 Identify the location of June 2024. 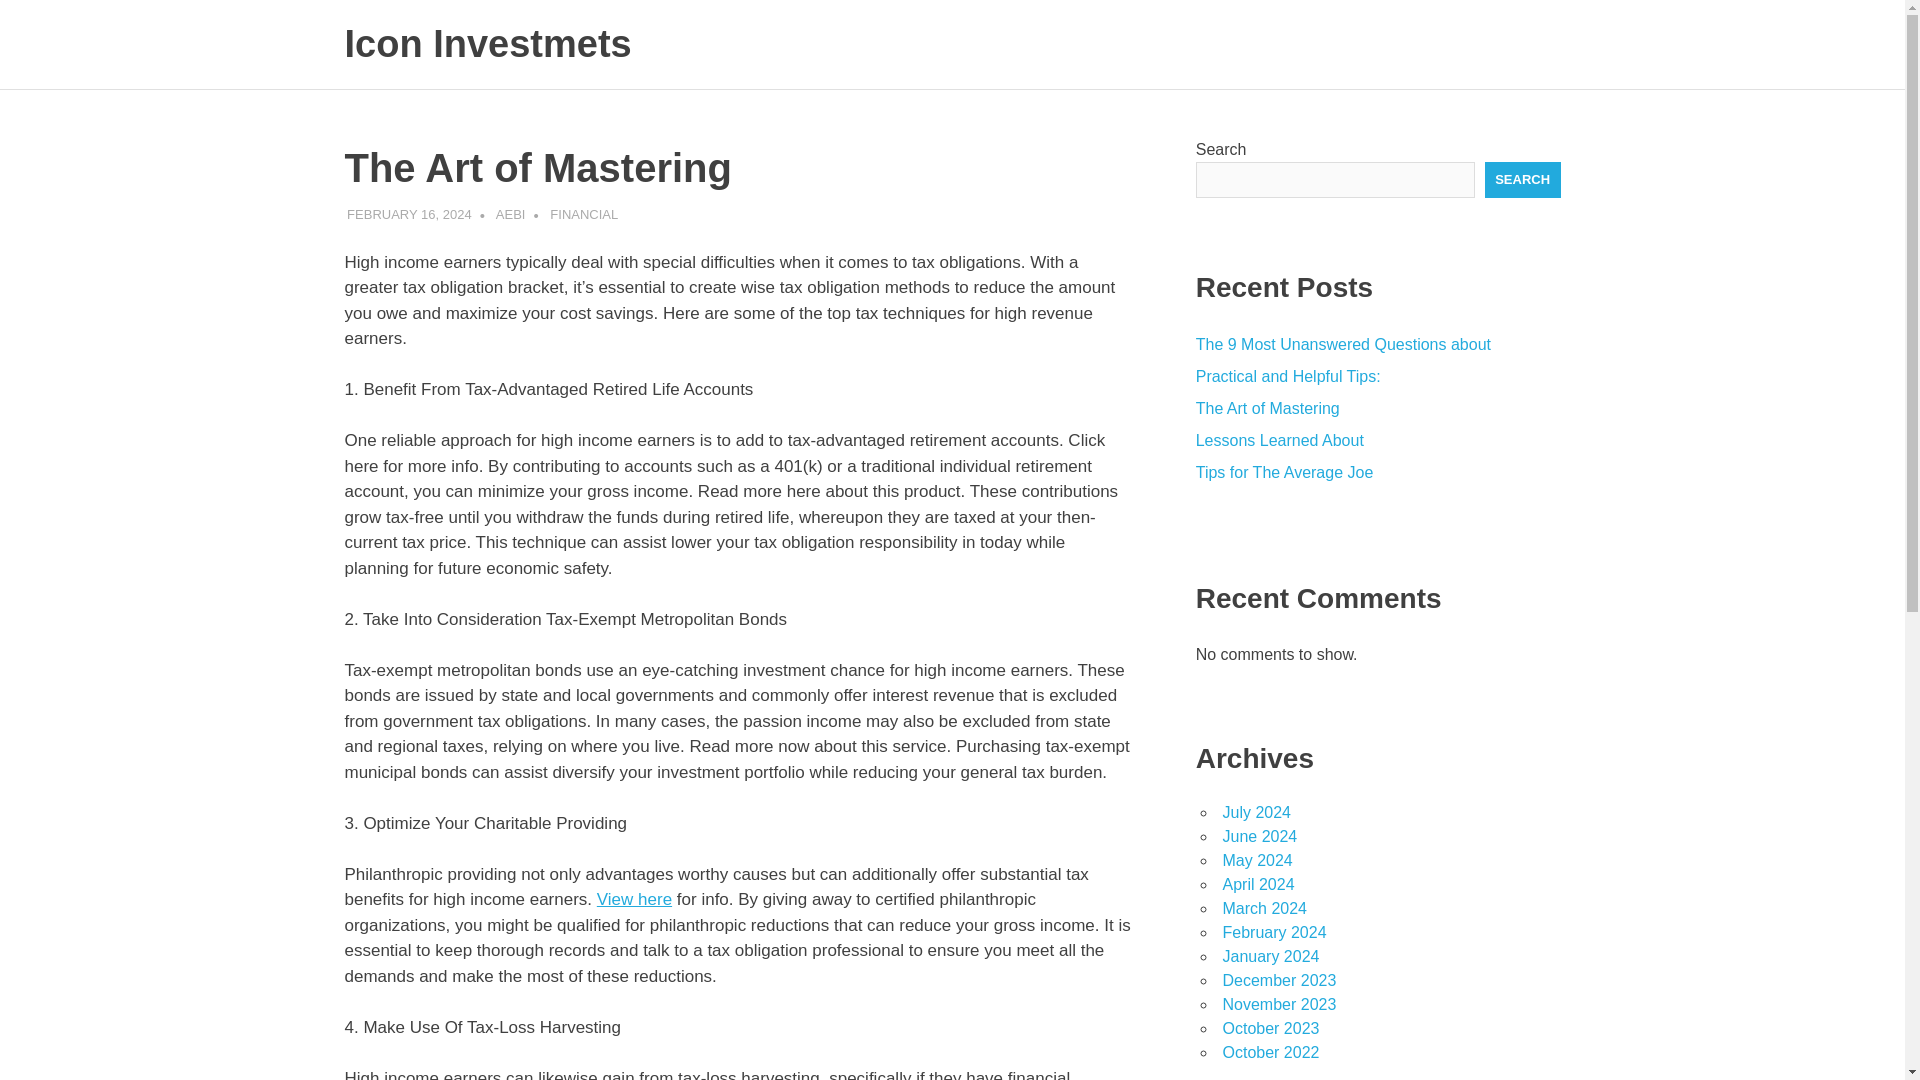
(1259, 836).